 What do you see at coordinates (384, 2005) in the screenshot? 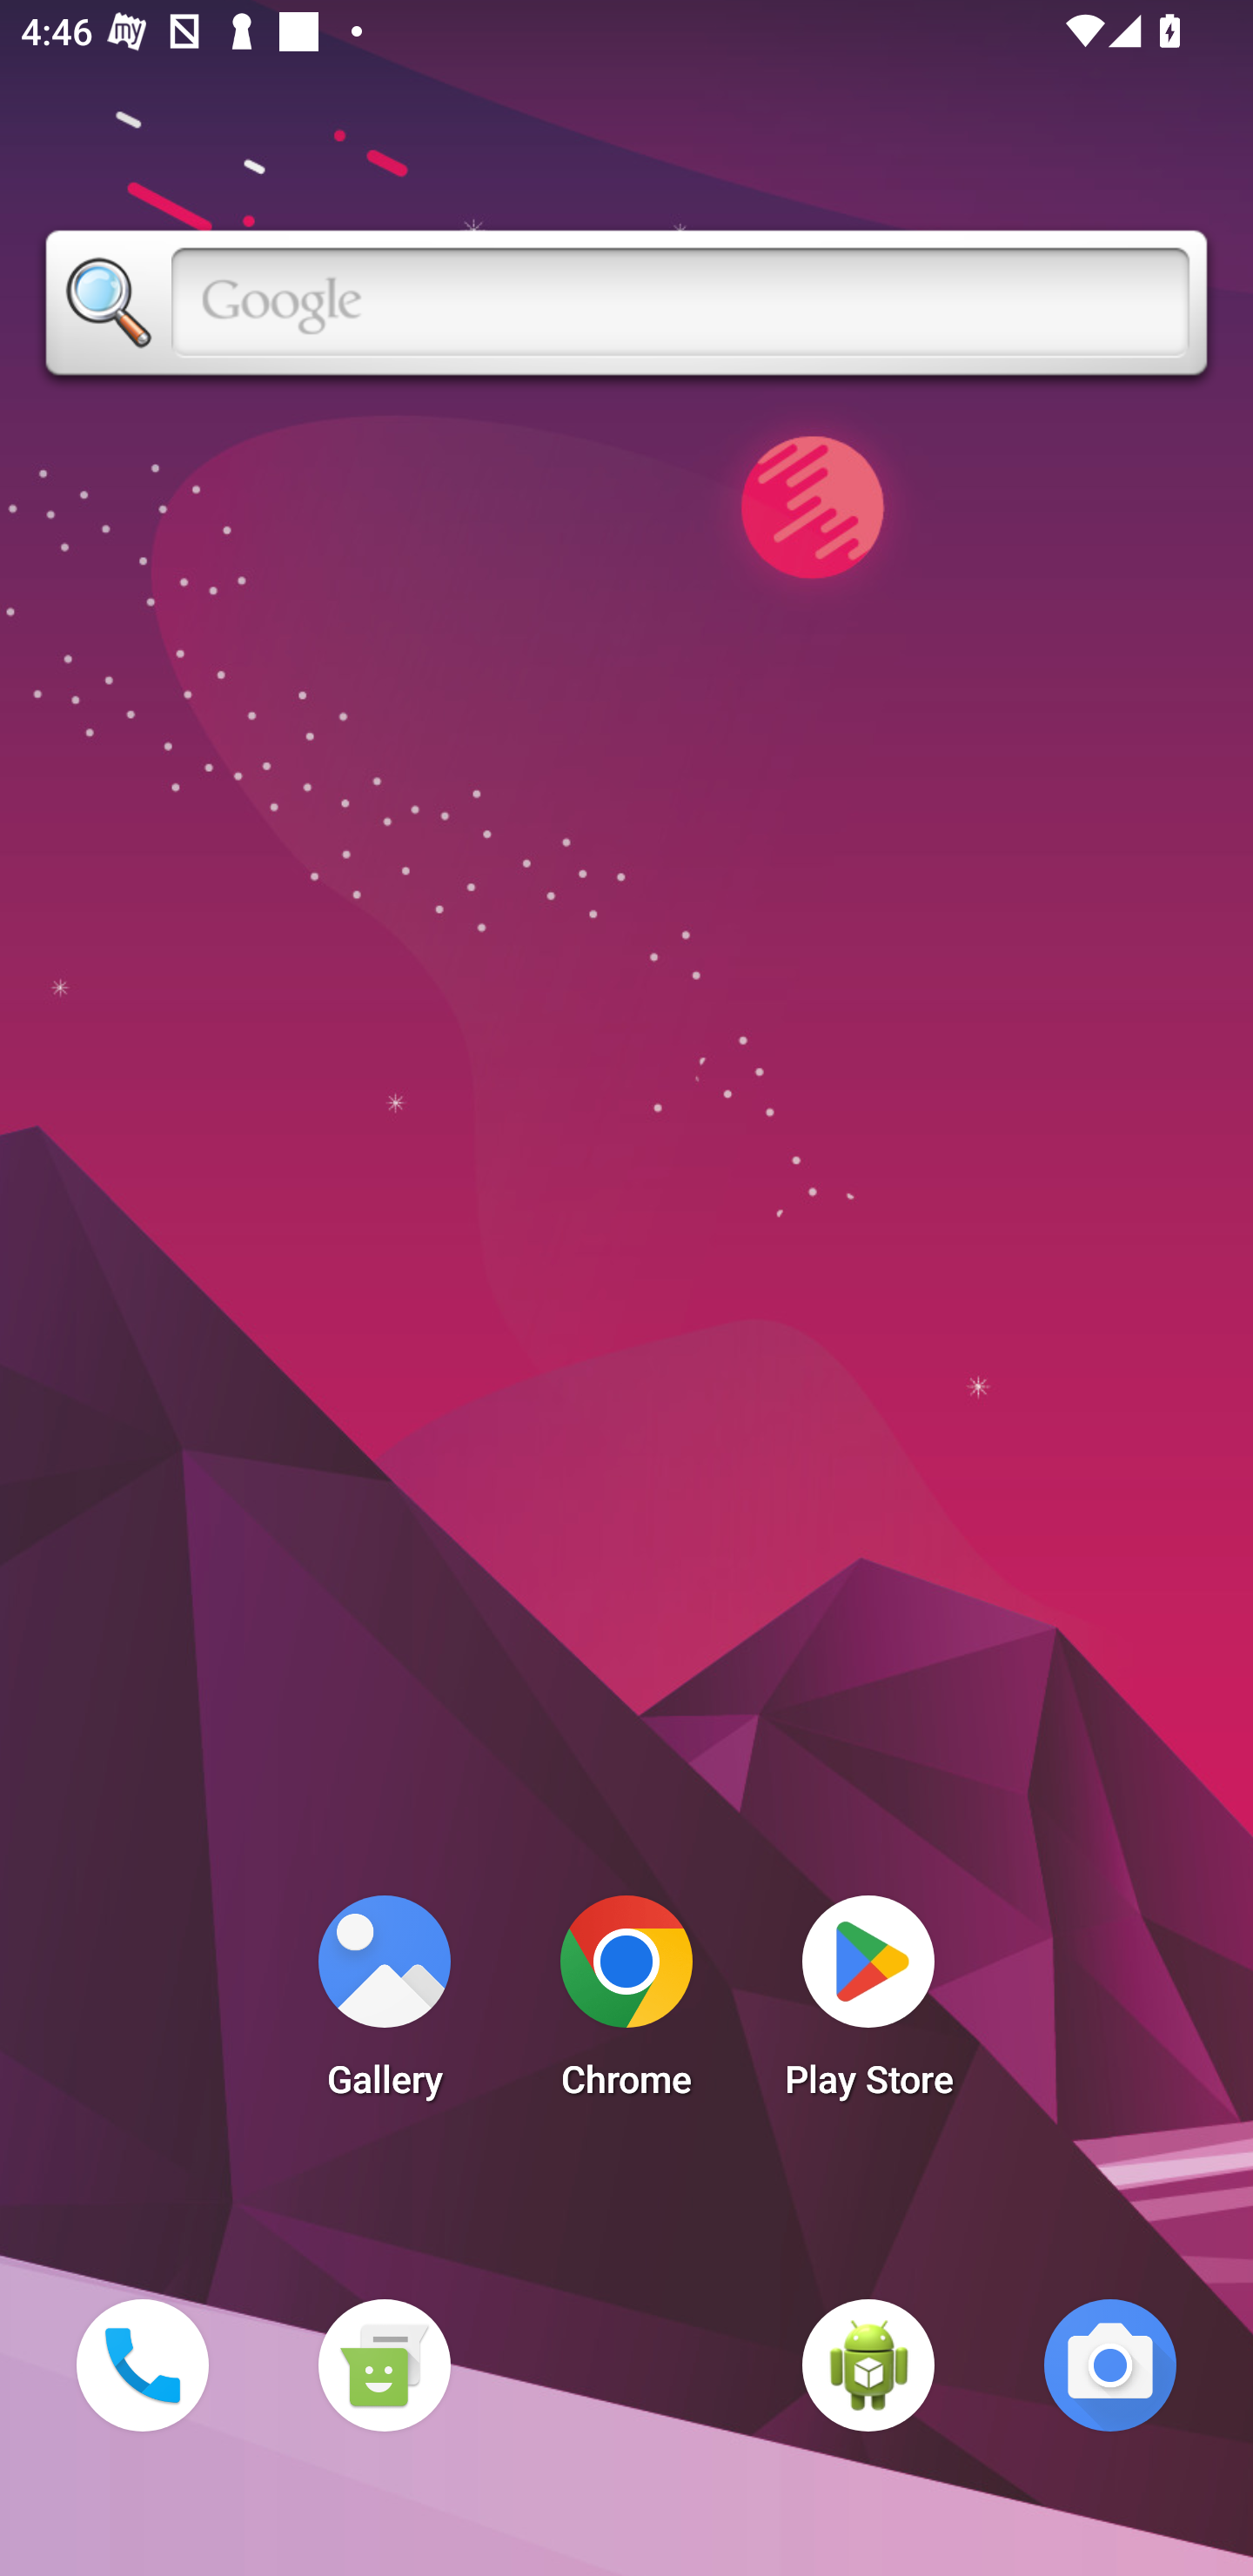
I see `Gallery` at bounding box center [384, 2005].